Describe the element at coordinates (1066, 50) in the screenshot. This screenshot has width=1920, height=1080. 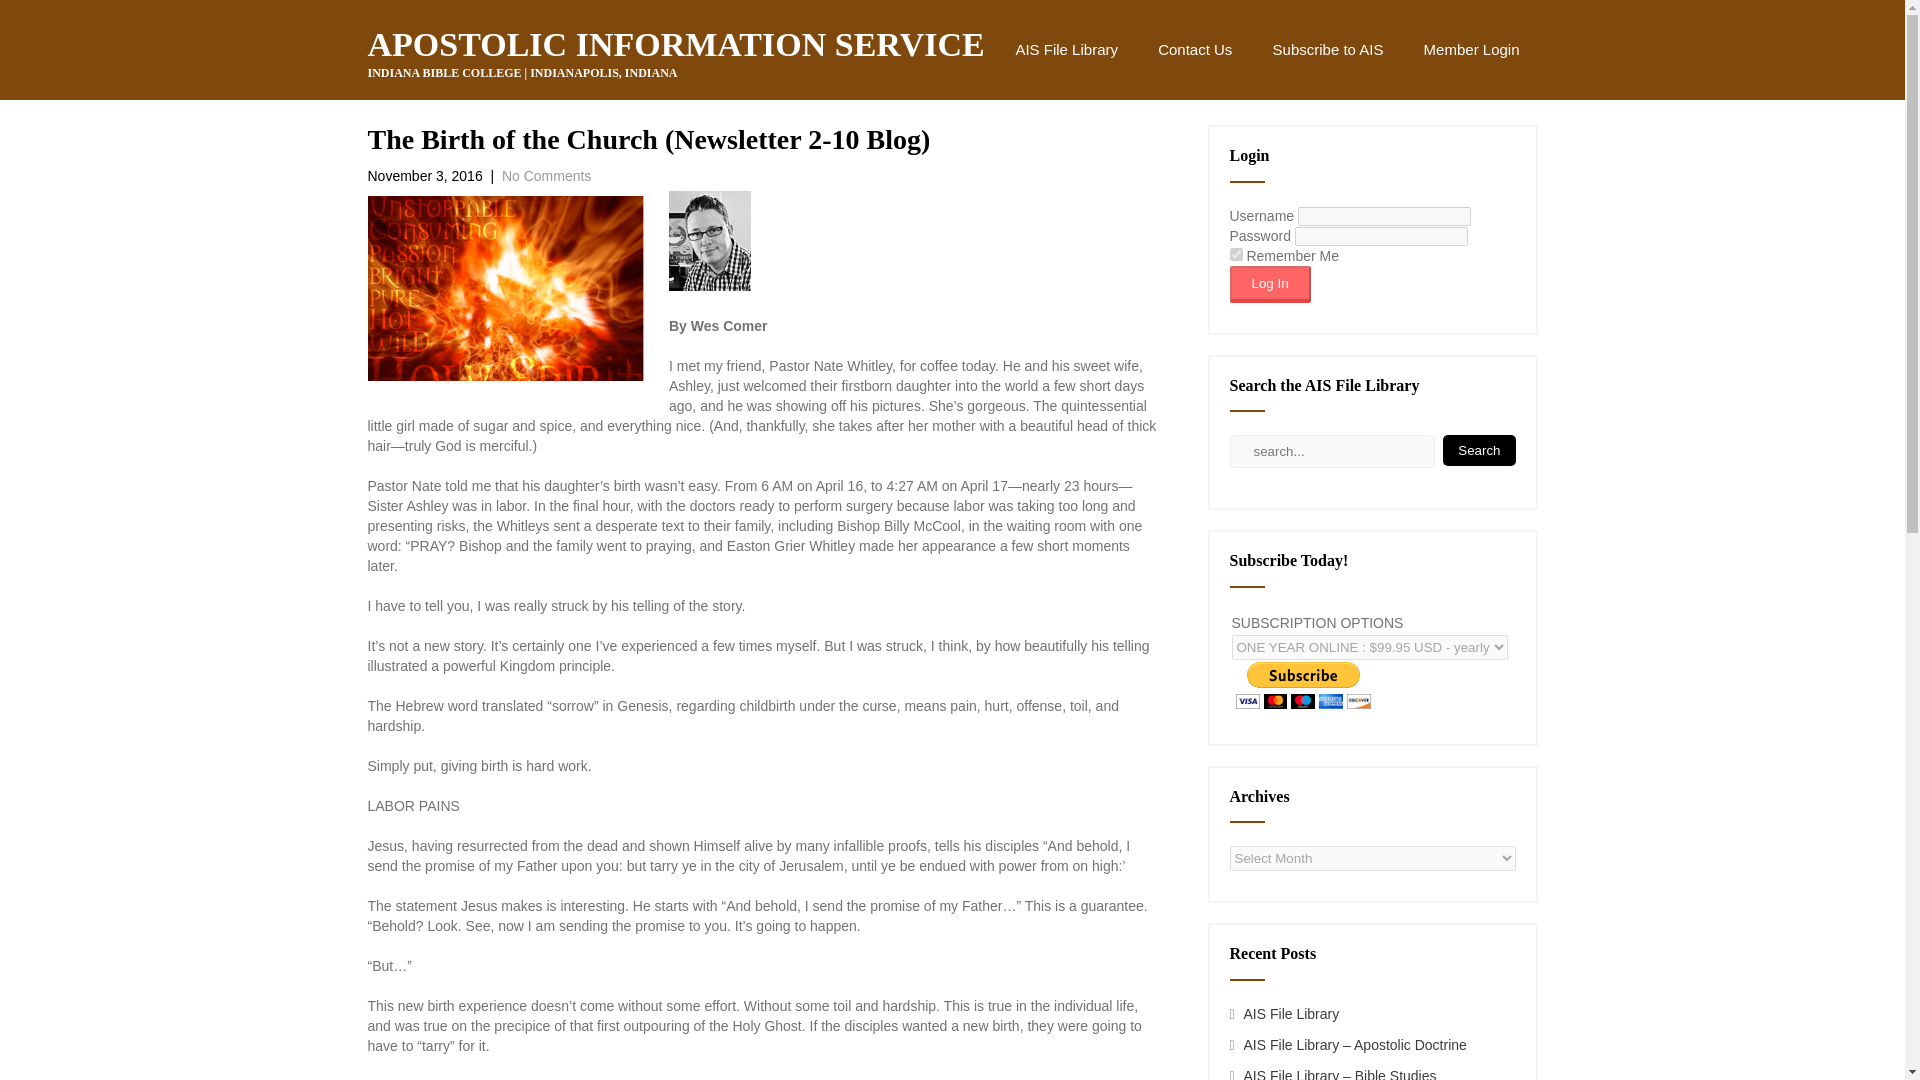
I see `AIS File Library` at that location.